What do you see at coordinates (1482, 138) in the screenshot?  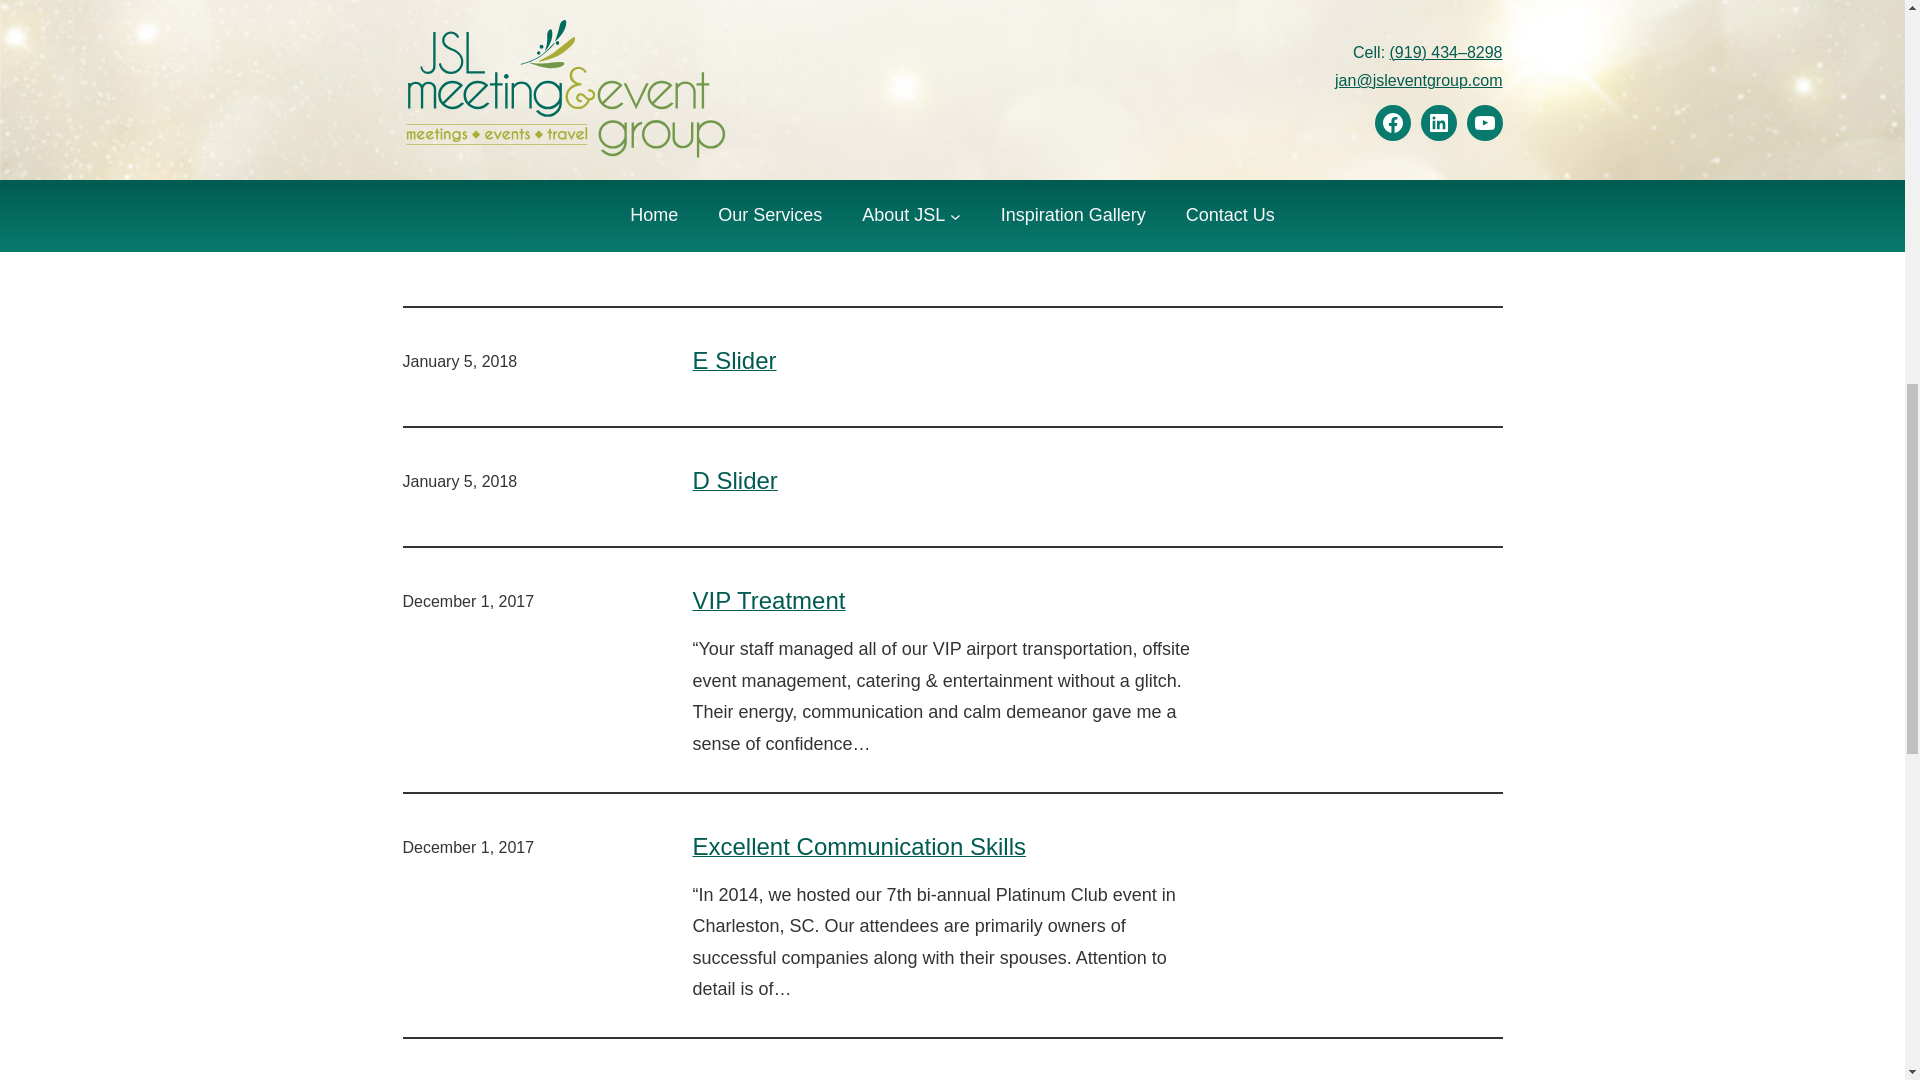 I see `swag` at bounding box center [1482, 138].